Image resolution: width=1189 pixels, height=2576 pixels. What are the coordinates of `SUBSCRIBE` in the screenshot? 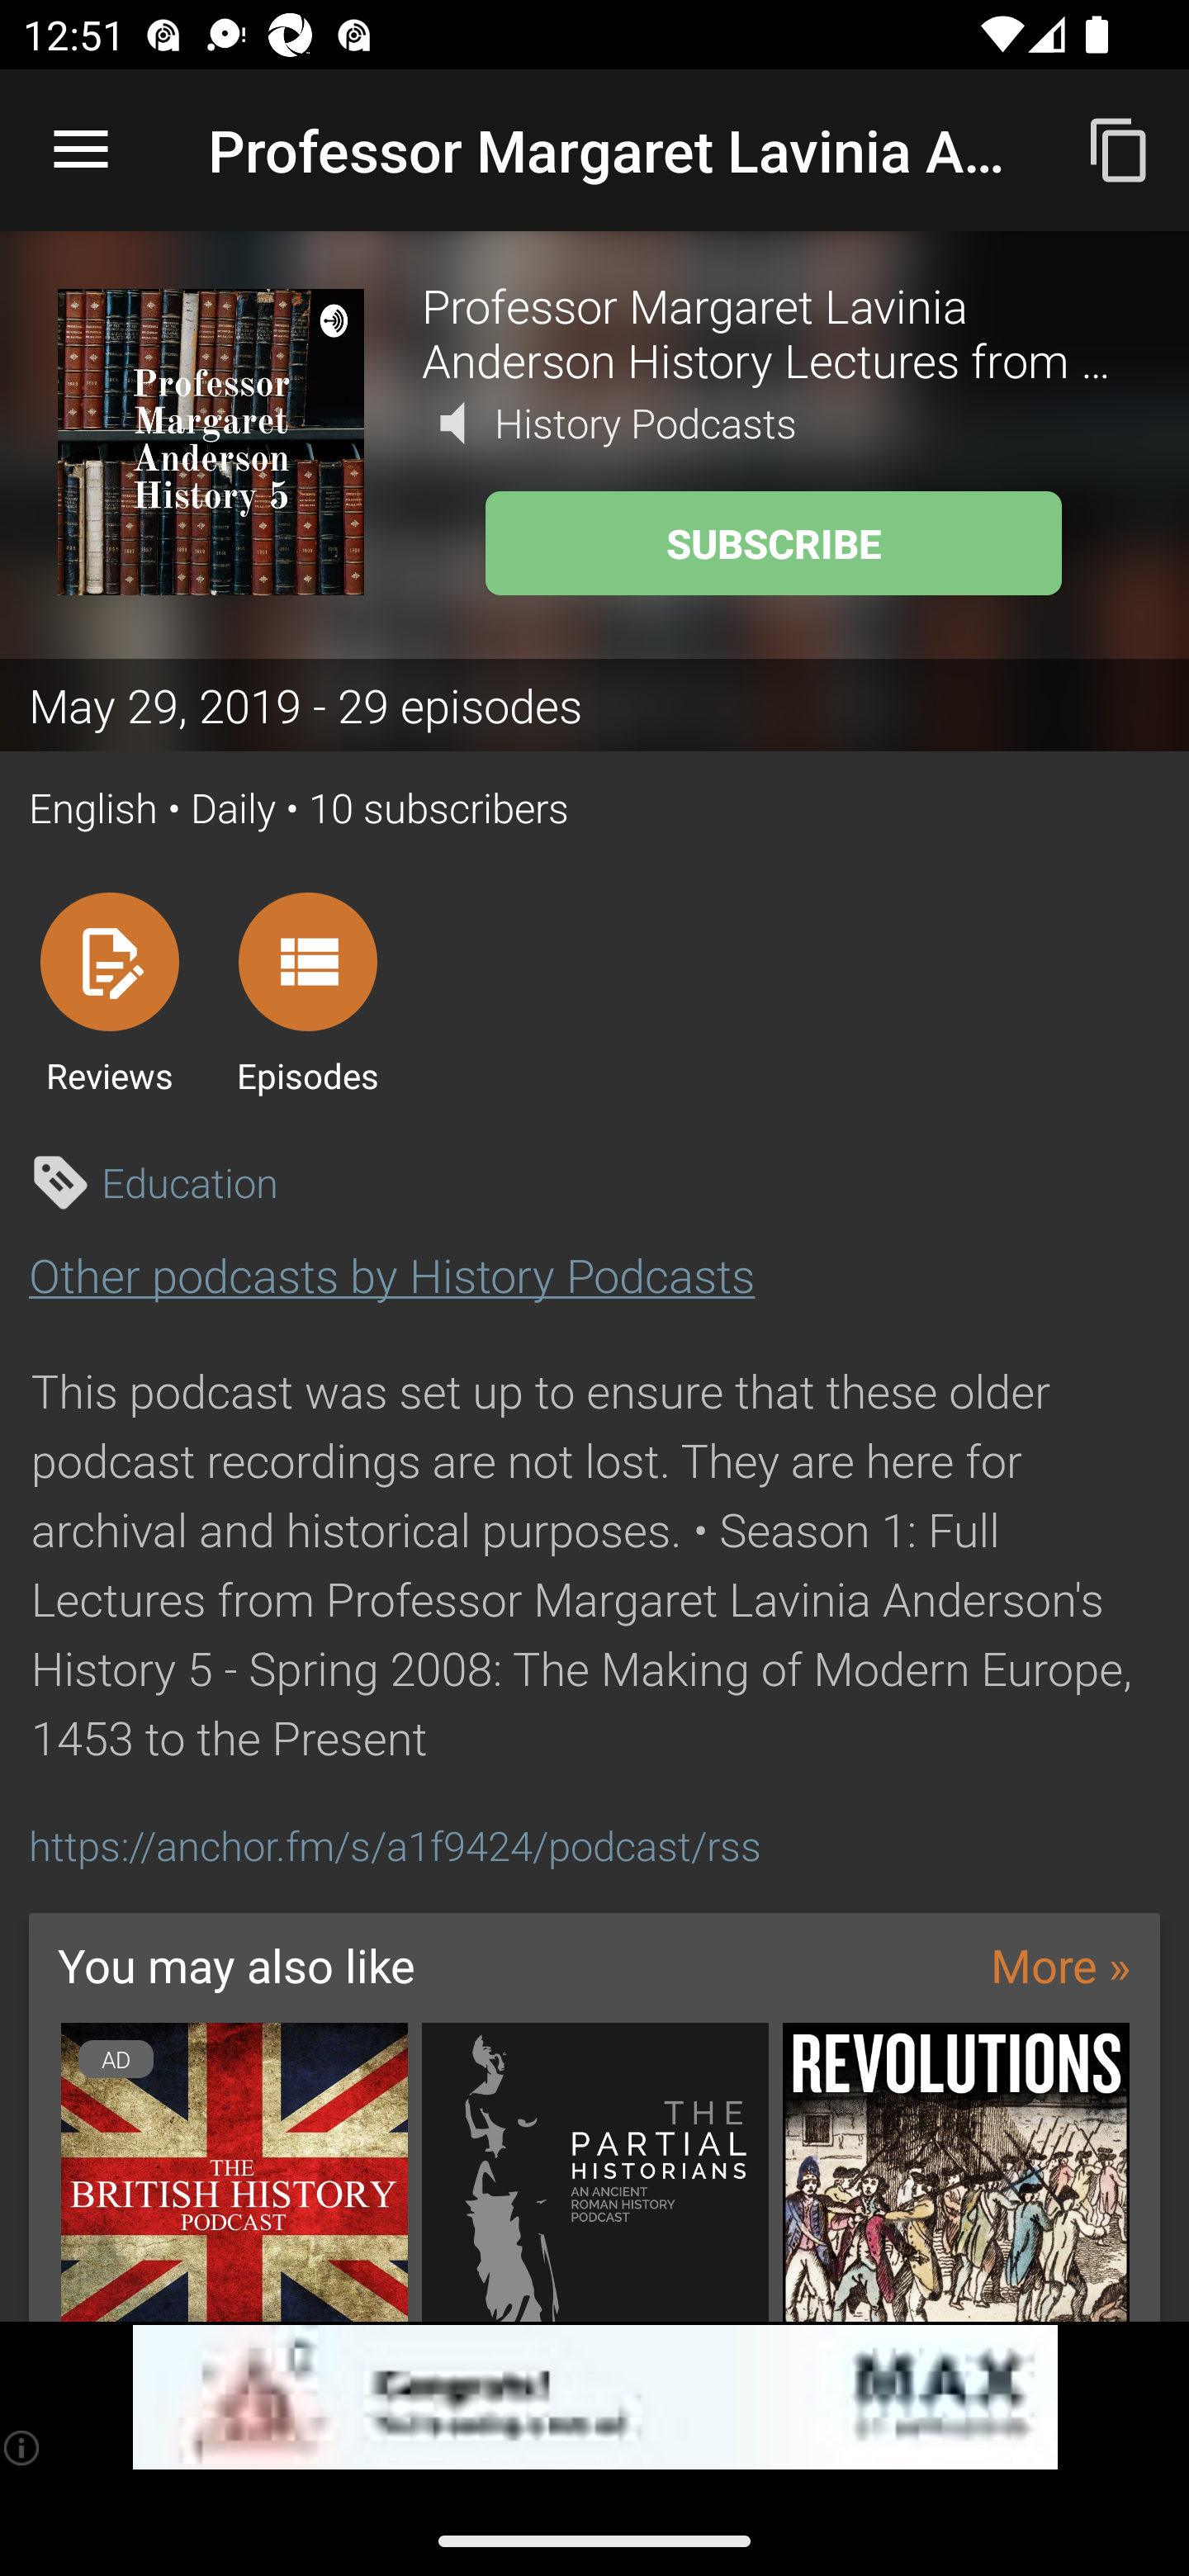 It's located at (773, 543).